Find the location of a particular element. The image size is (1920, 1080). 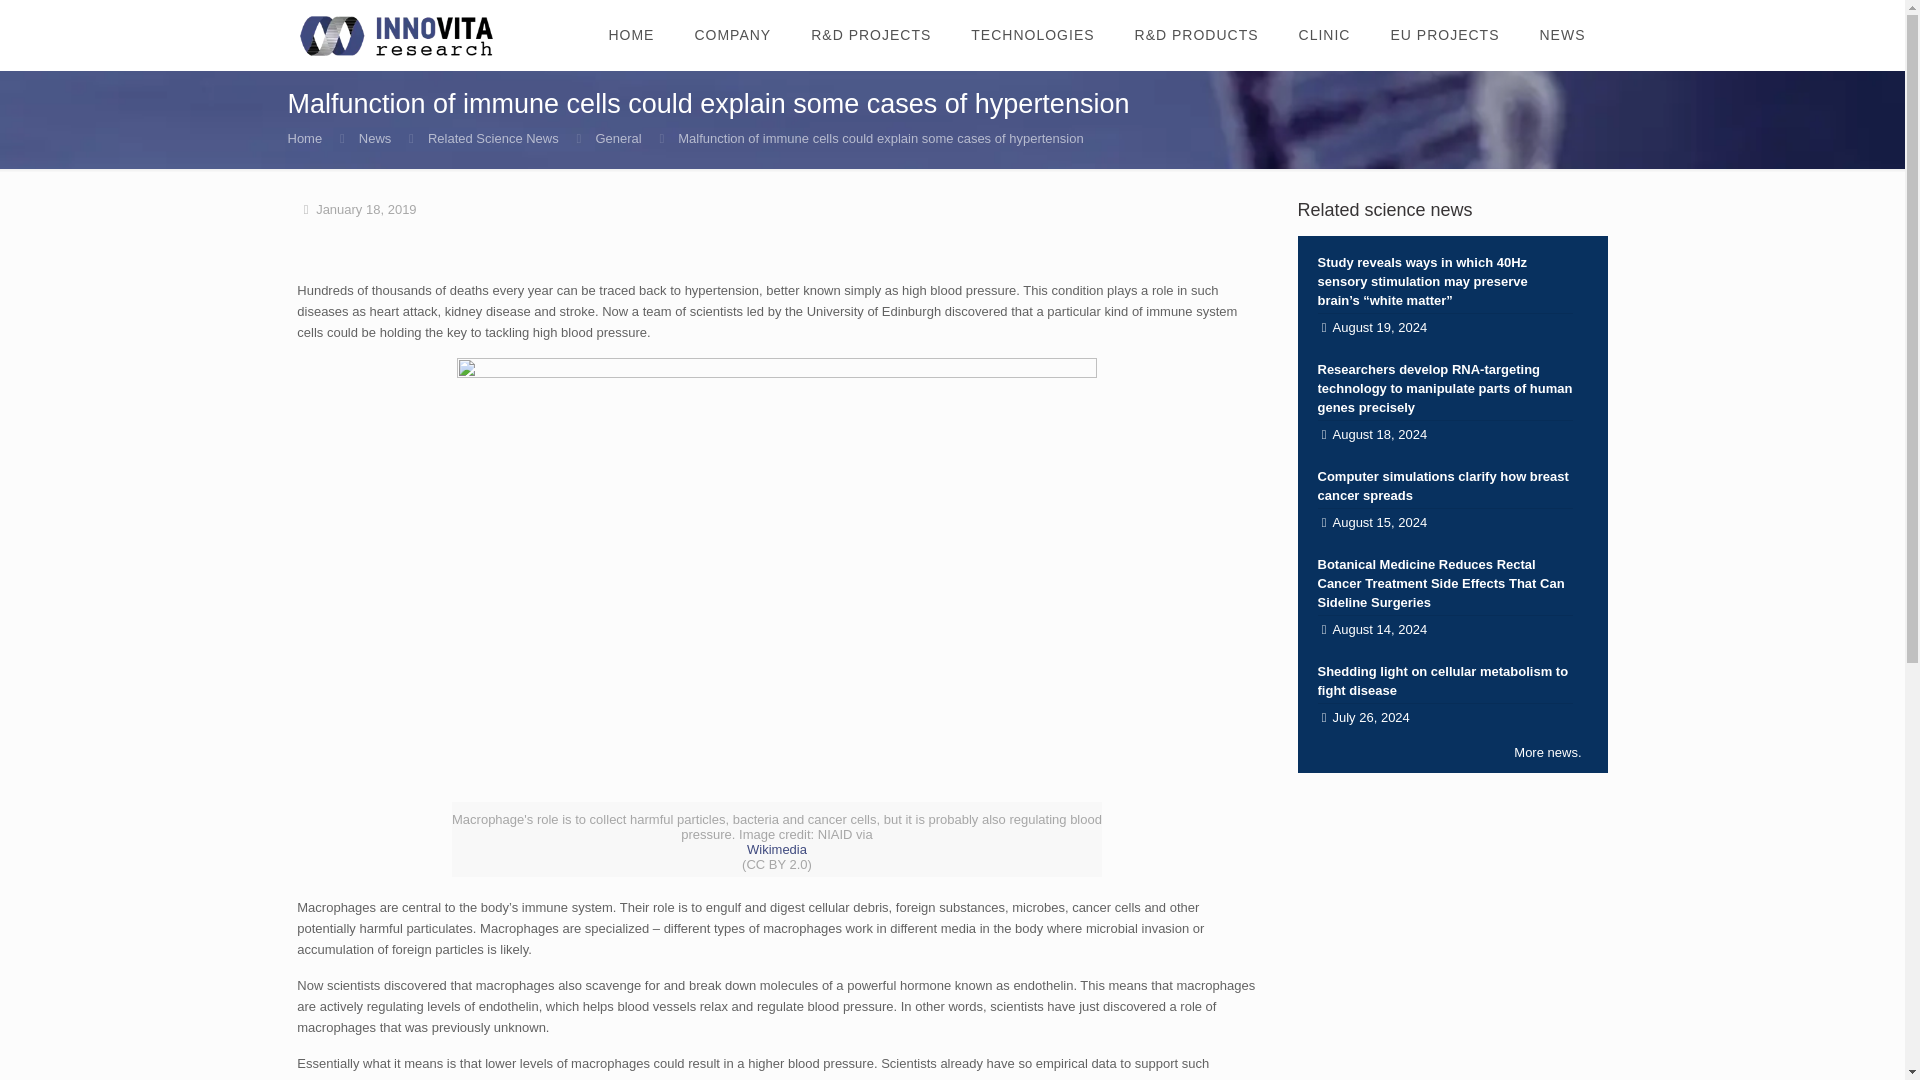

Wikimedia is located at coordinates (776, 850).